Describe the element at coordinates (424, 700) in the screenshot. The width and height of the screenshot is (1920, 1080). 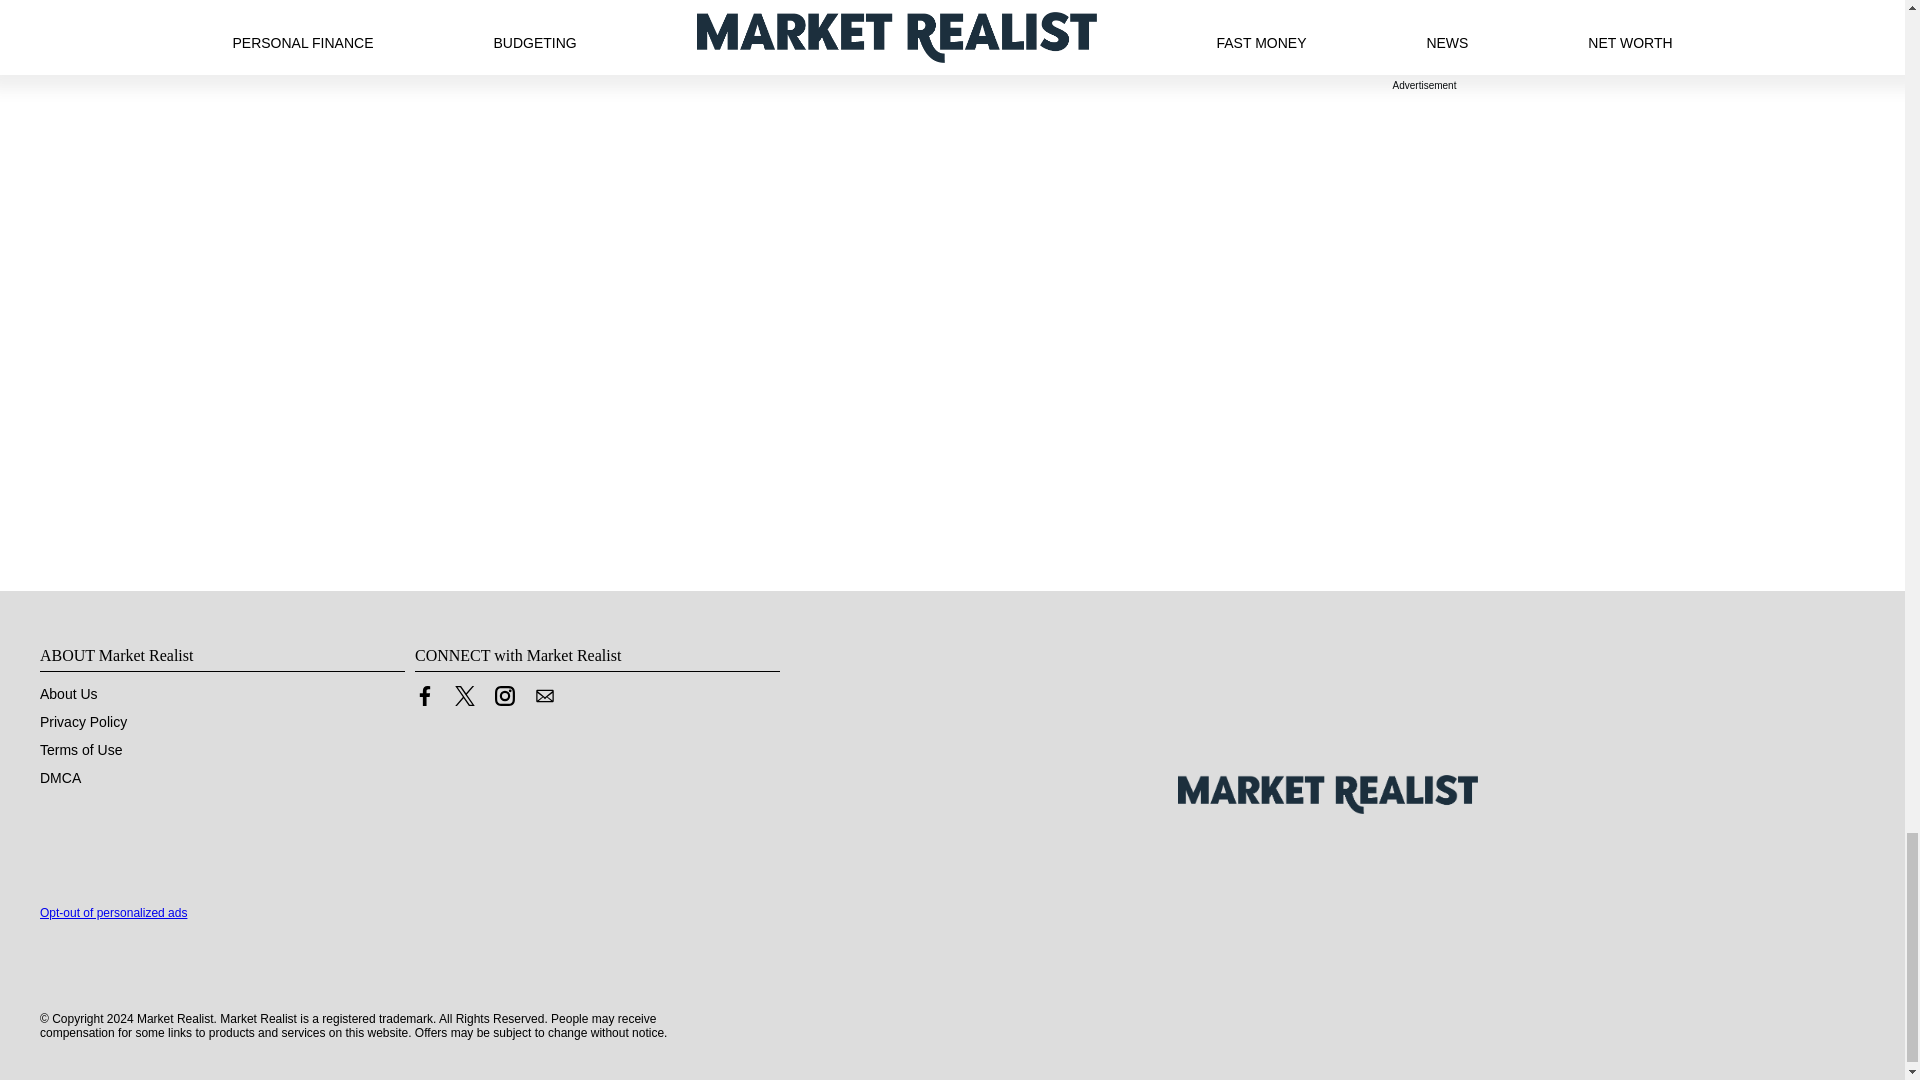
I see `Link to Facebook` at that location.